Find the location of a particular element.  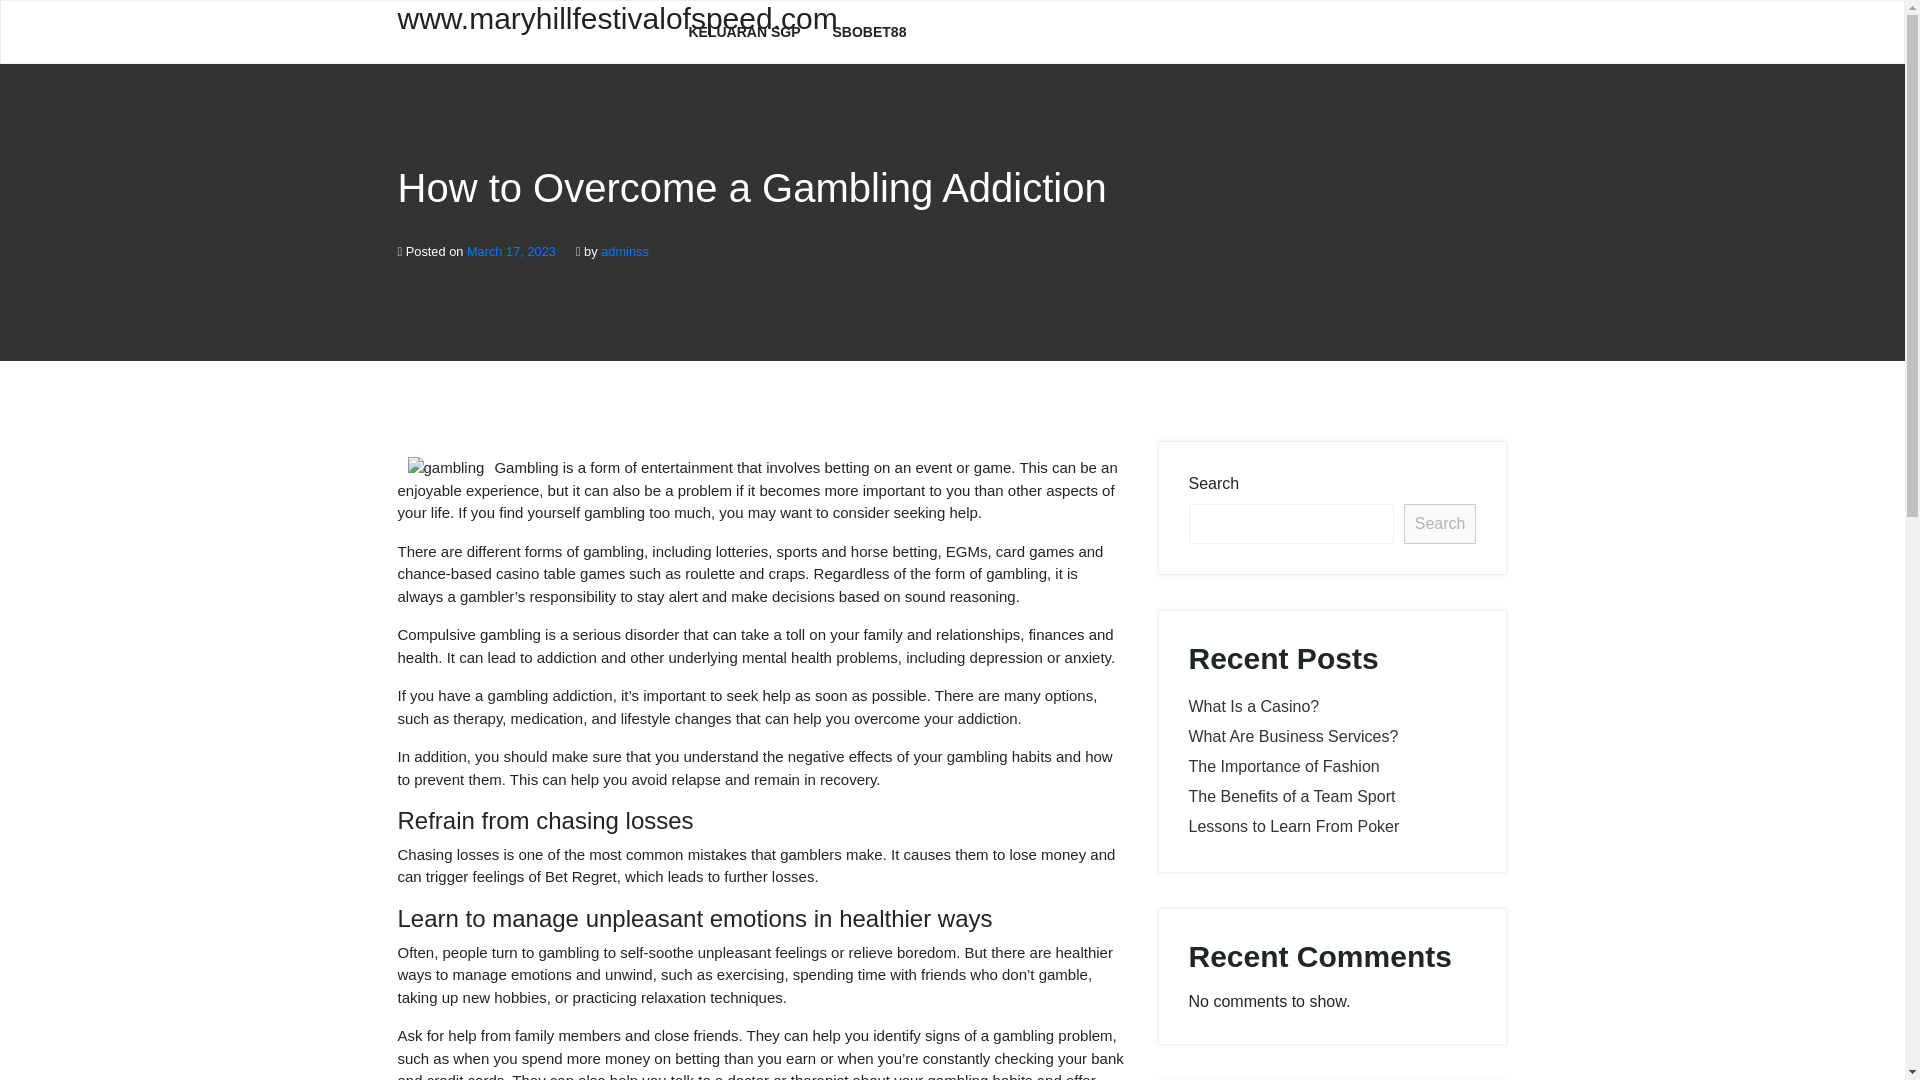

Search is located at coordinates (1440, 524).